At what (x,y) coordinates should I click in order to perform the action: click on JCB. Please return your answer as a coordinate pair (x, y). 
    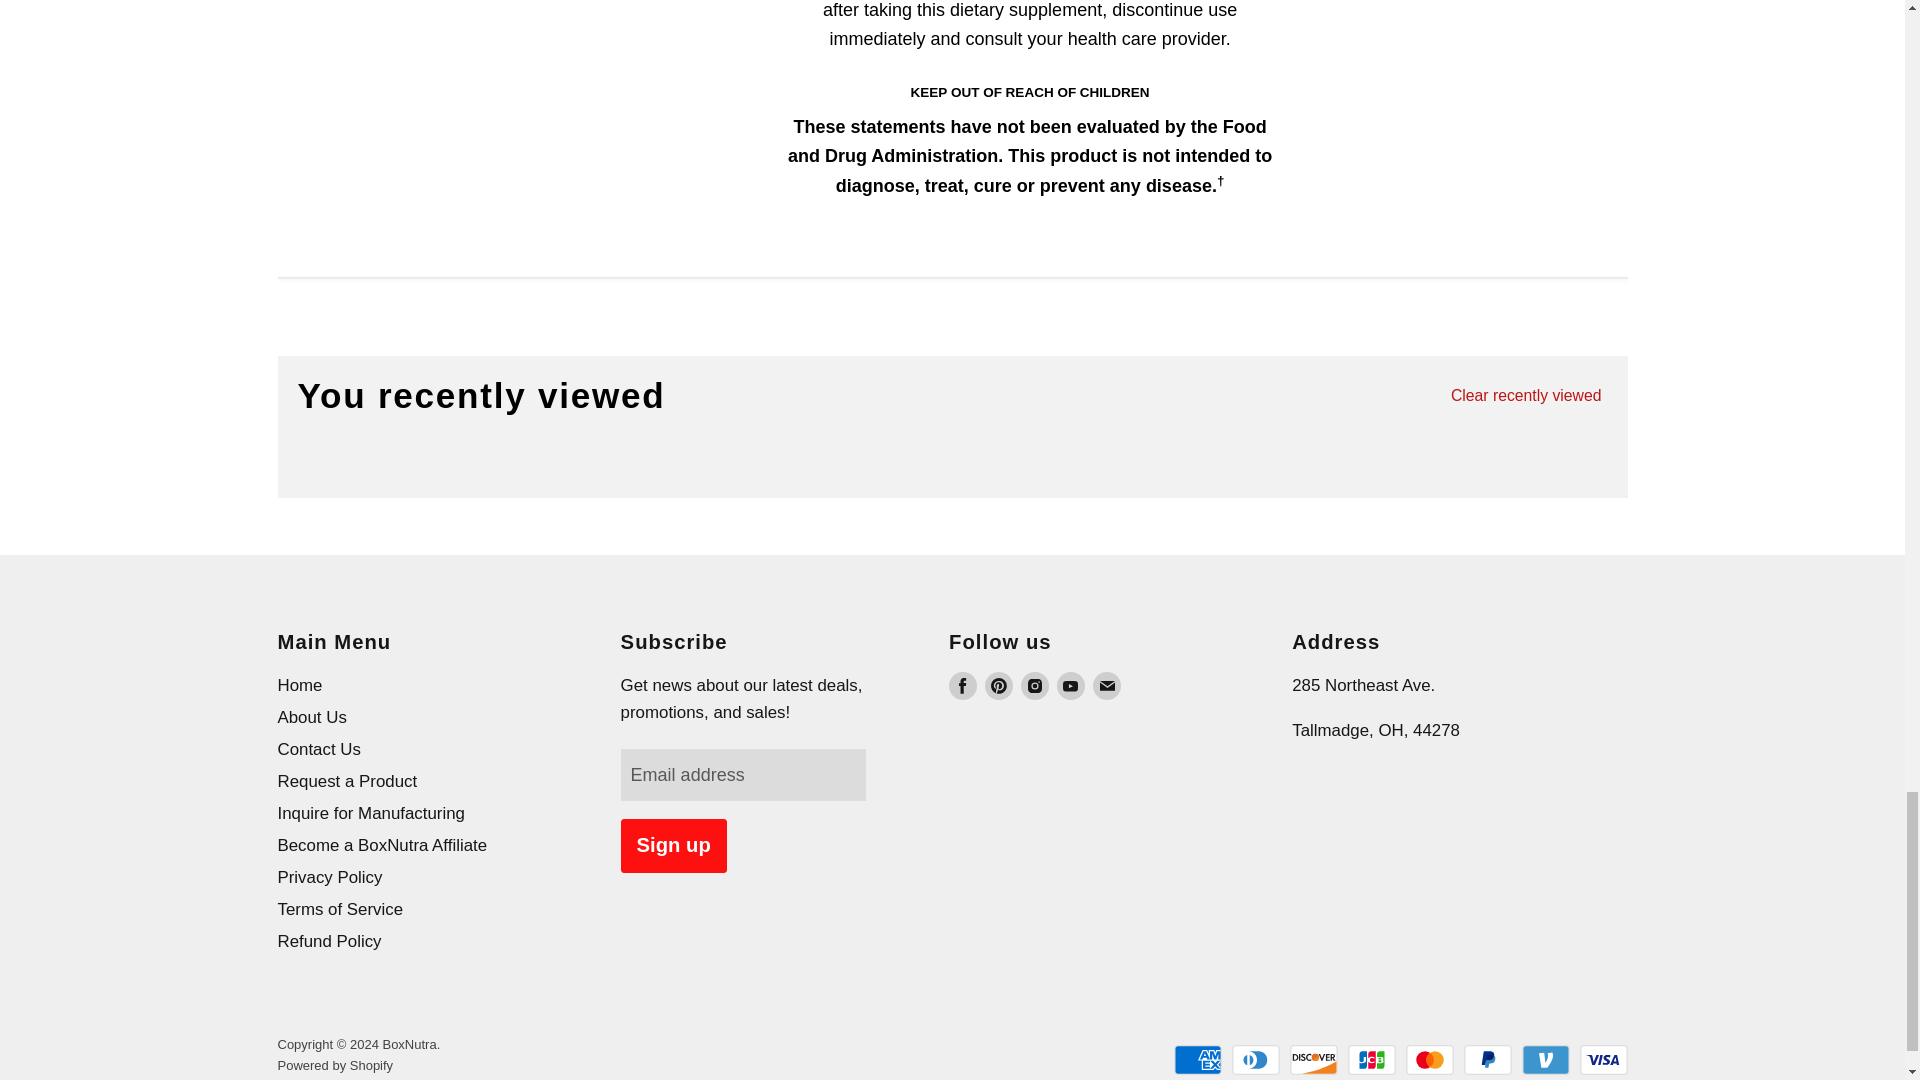
    Looking at the image, I should click on (1371, 1060).